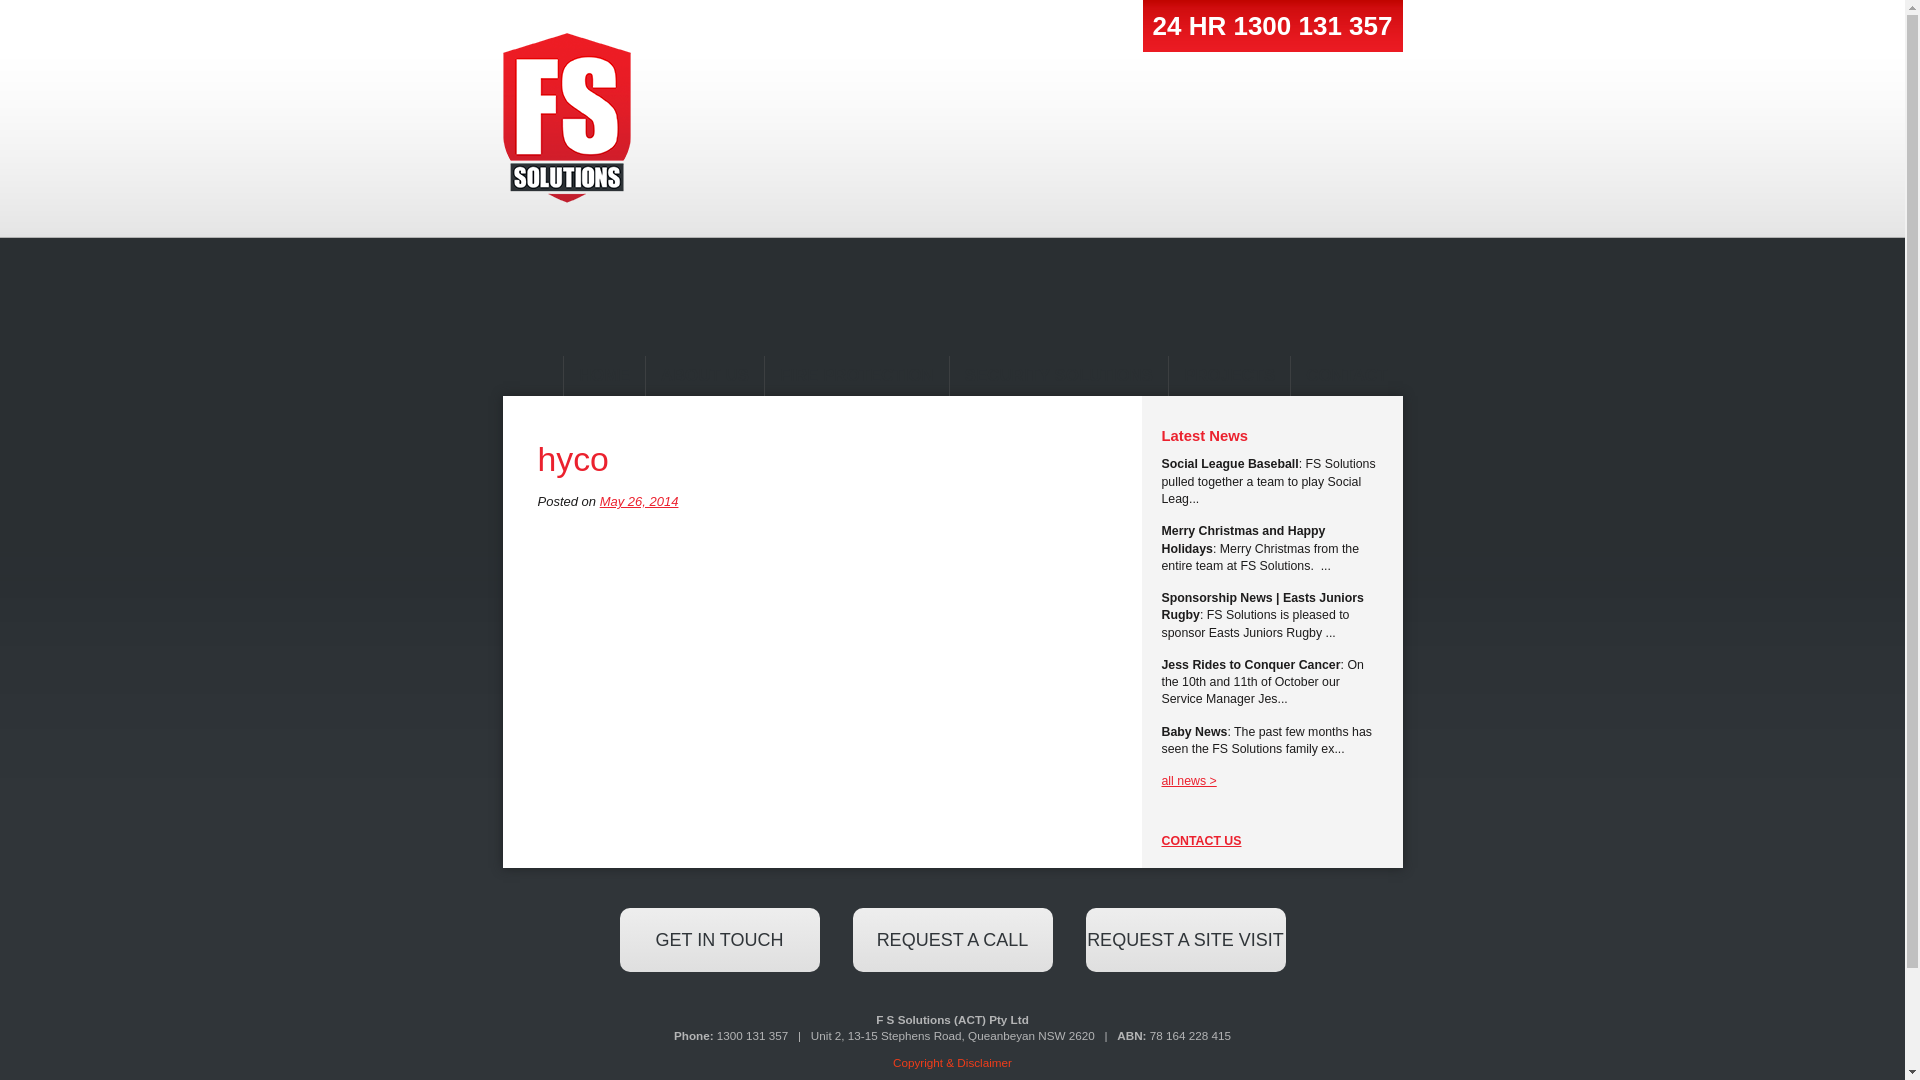 The height and width of the screenshot is (1080, 1920). I want to click on CONTACT, so click(1346, 376).